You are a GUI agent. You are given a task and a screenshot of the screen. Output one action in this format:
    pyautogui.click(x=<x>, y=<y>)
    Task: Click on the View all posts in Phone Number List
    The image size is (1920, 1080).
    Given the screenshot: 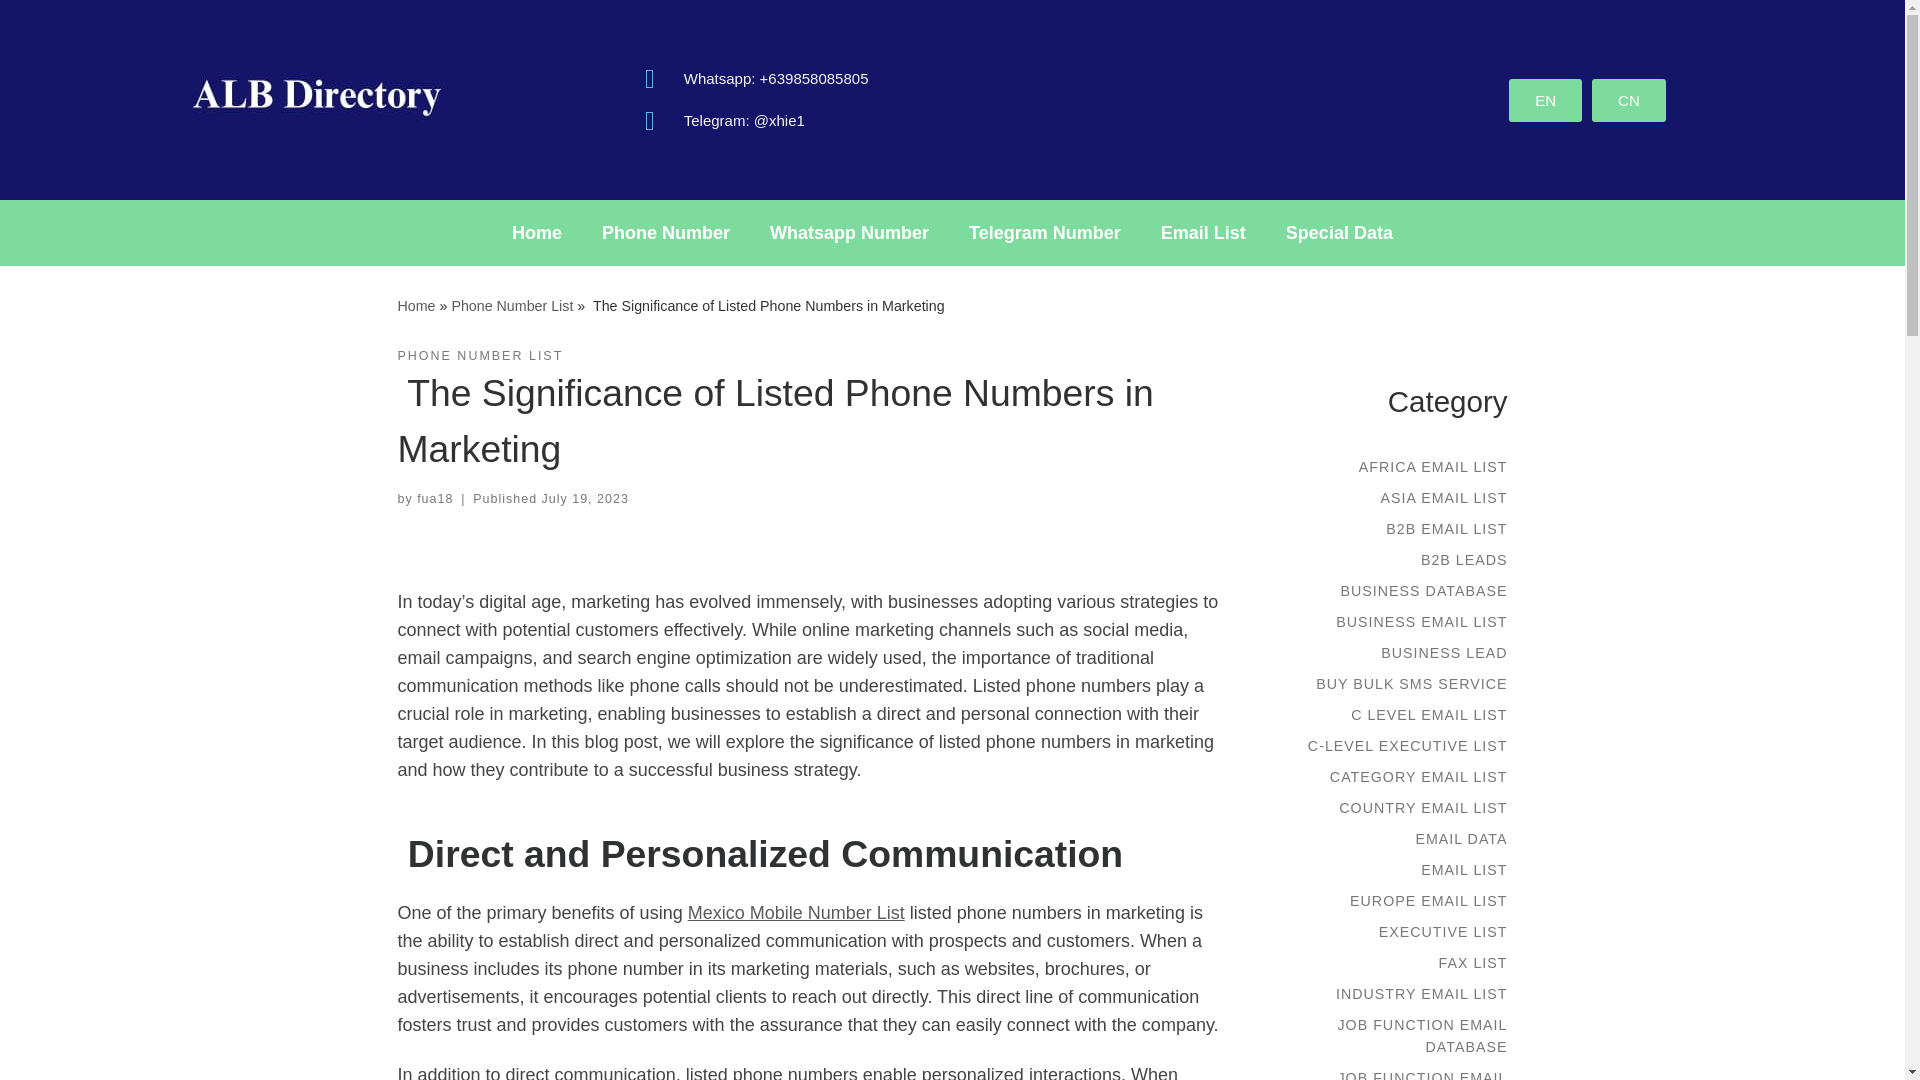 What is the action you would take?
    pyautogui.click(x=480, y=356)
    